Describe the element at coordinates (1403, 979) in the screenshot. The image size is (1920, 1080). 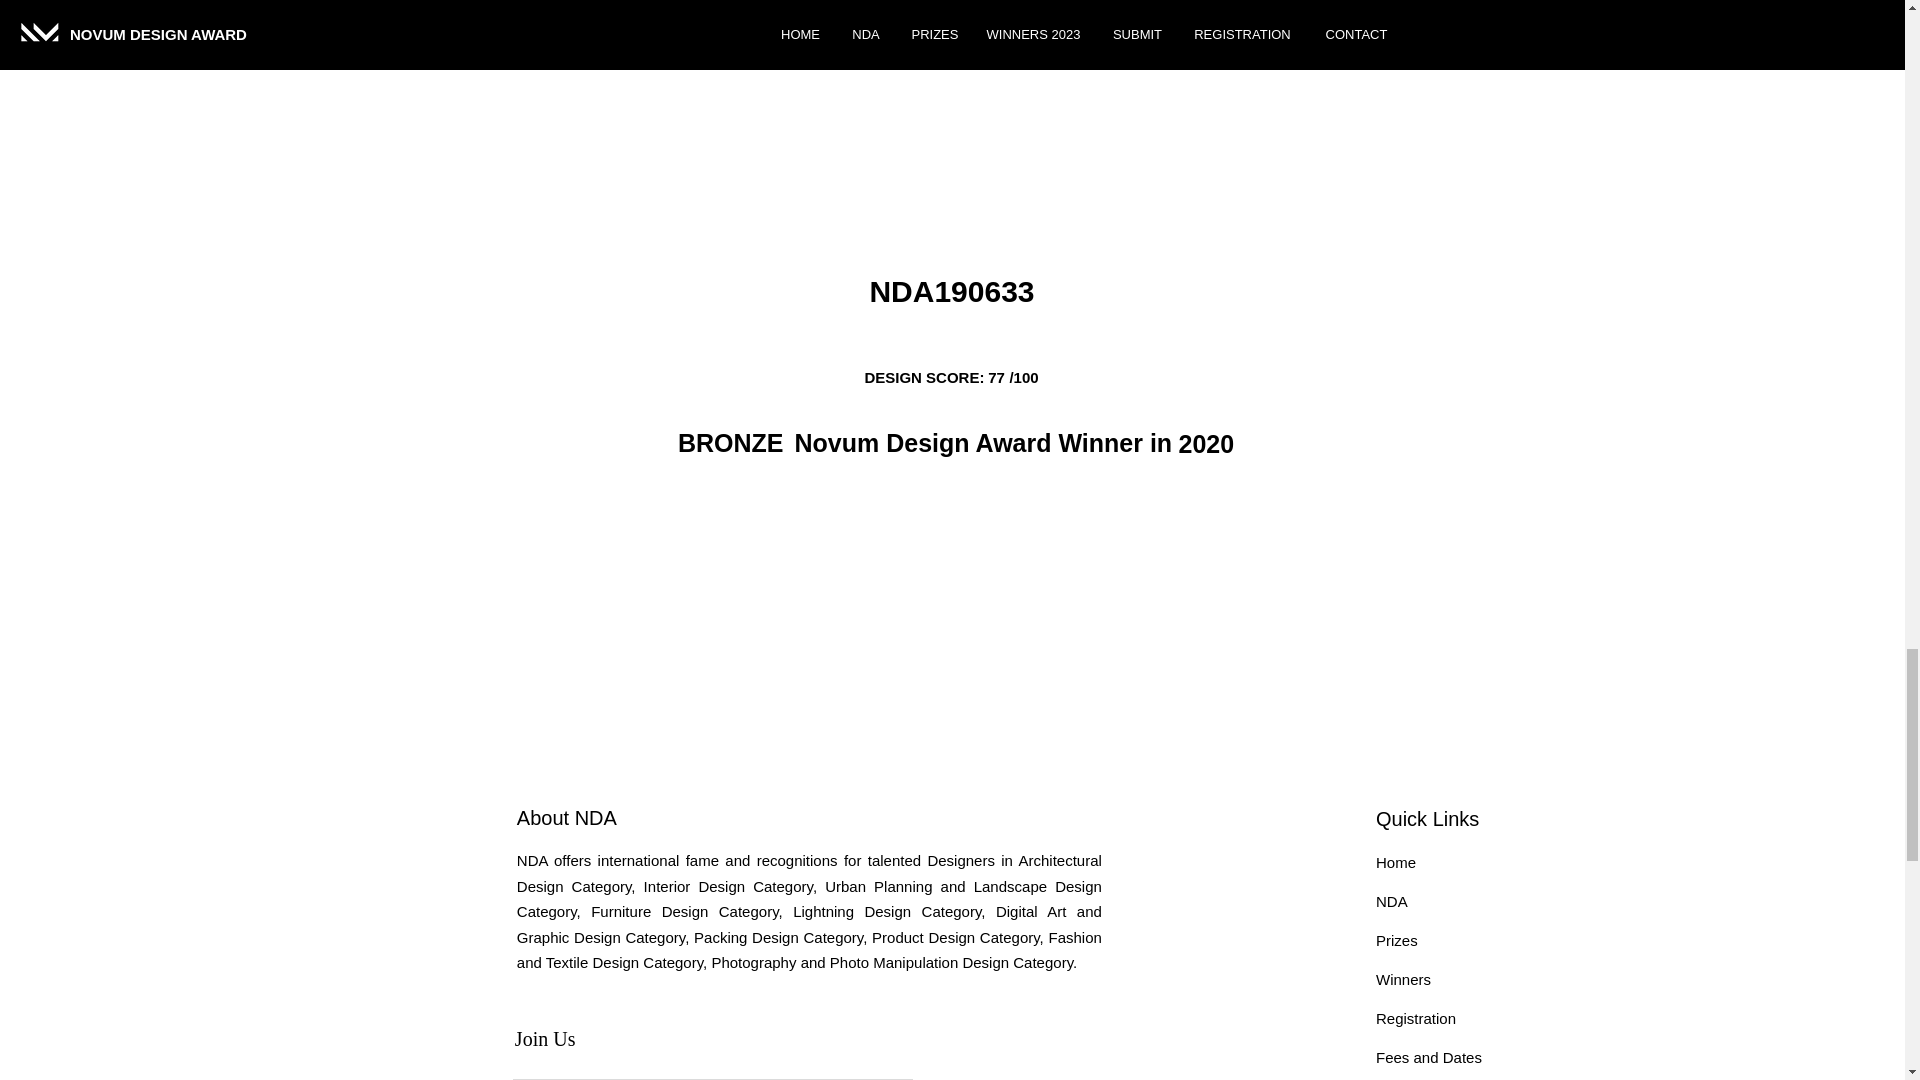
I see `Winners` at that location.